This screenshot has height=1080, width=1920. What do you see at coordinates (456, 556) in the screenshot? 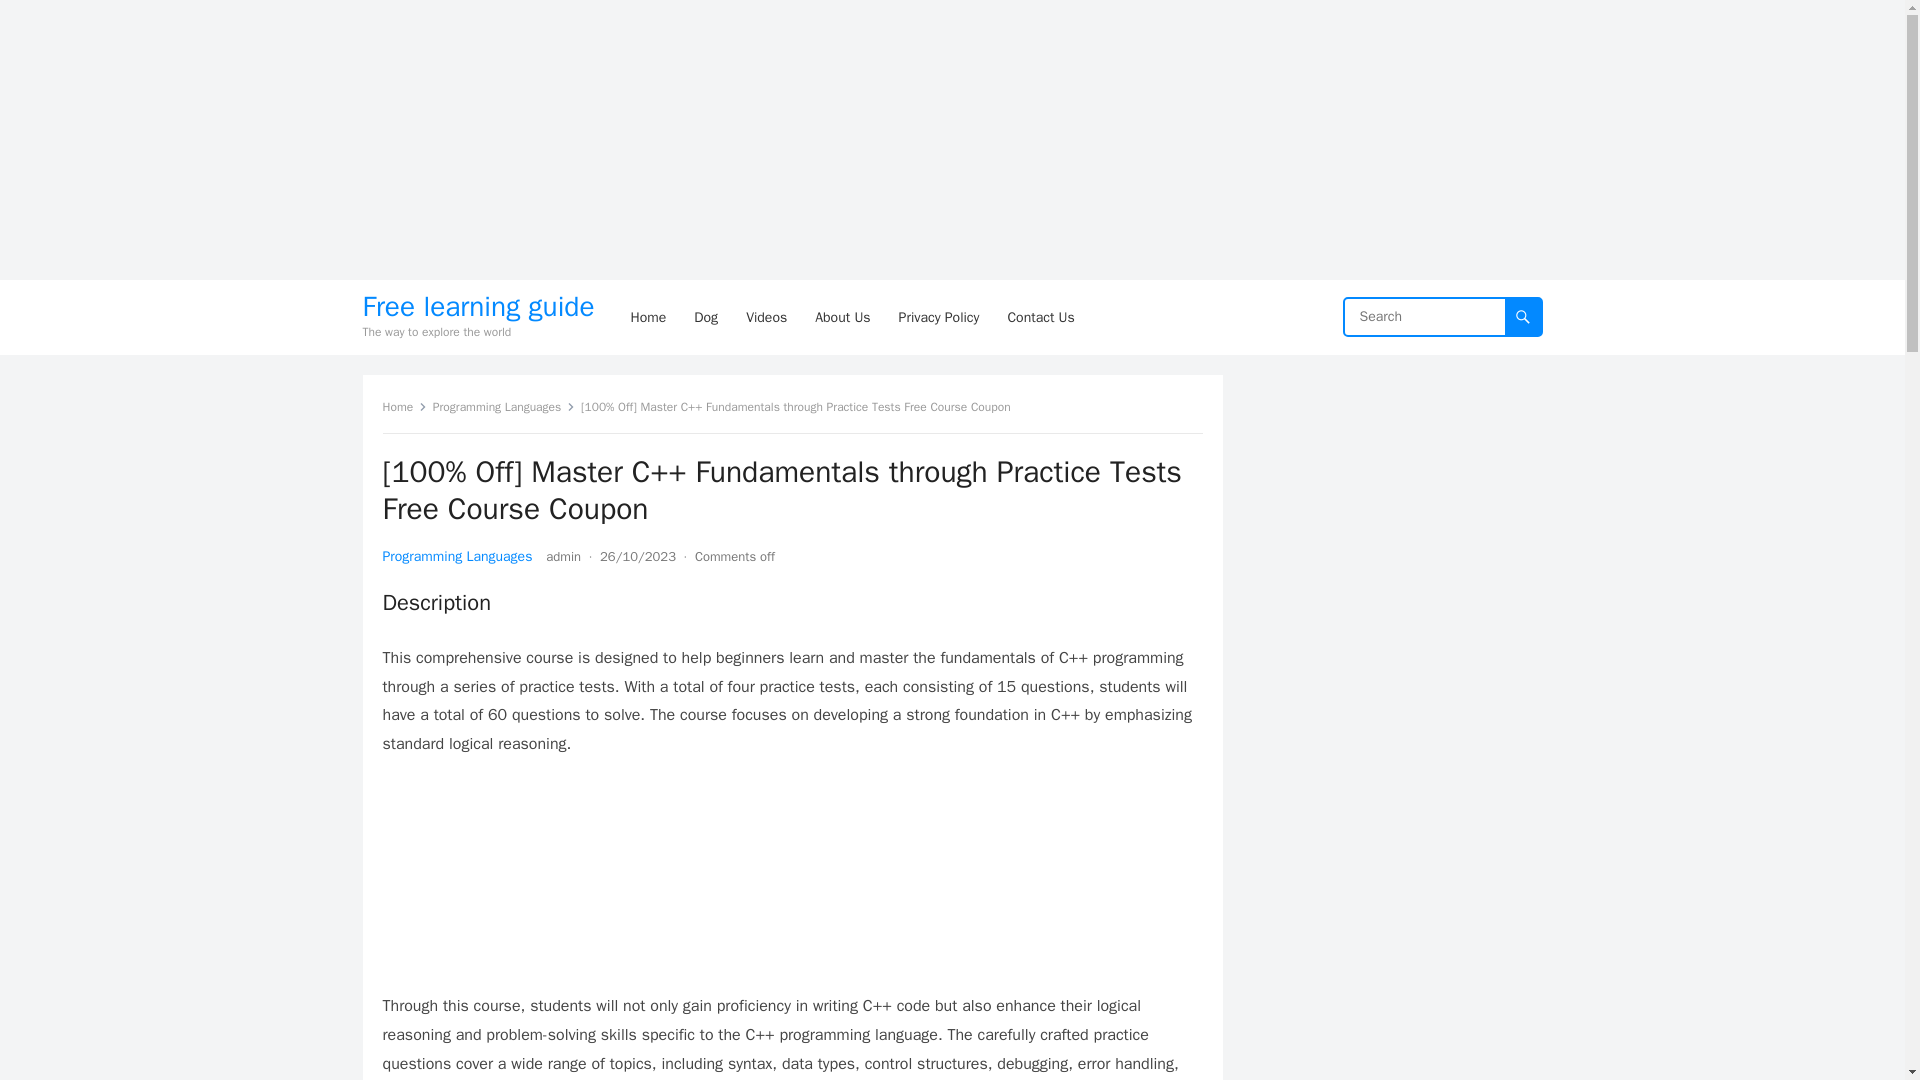
I see `Programming Languages` at bounding box center [456, 556].